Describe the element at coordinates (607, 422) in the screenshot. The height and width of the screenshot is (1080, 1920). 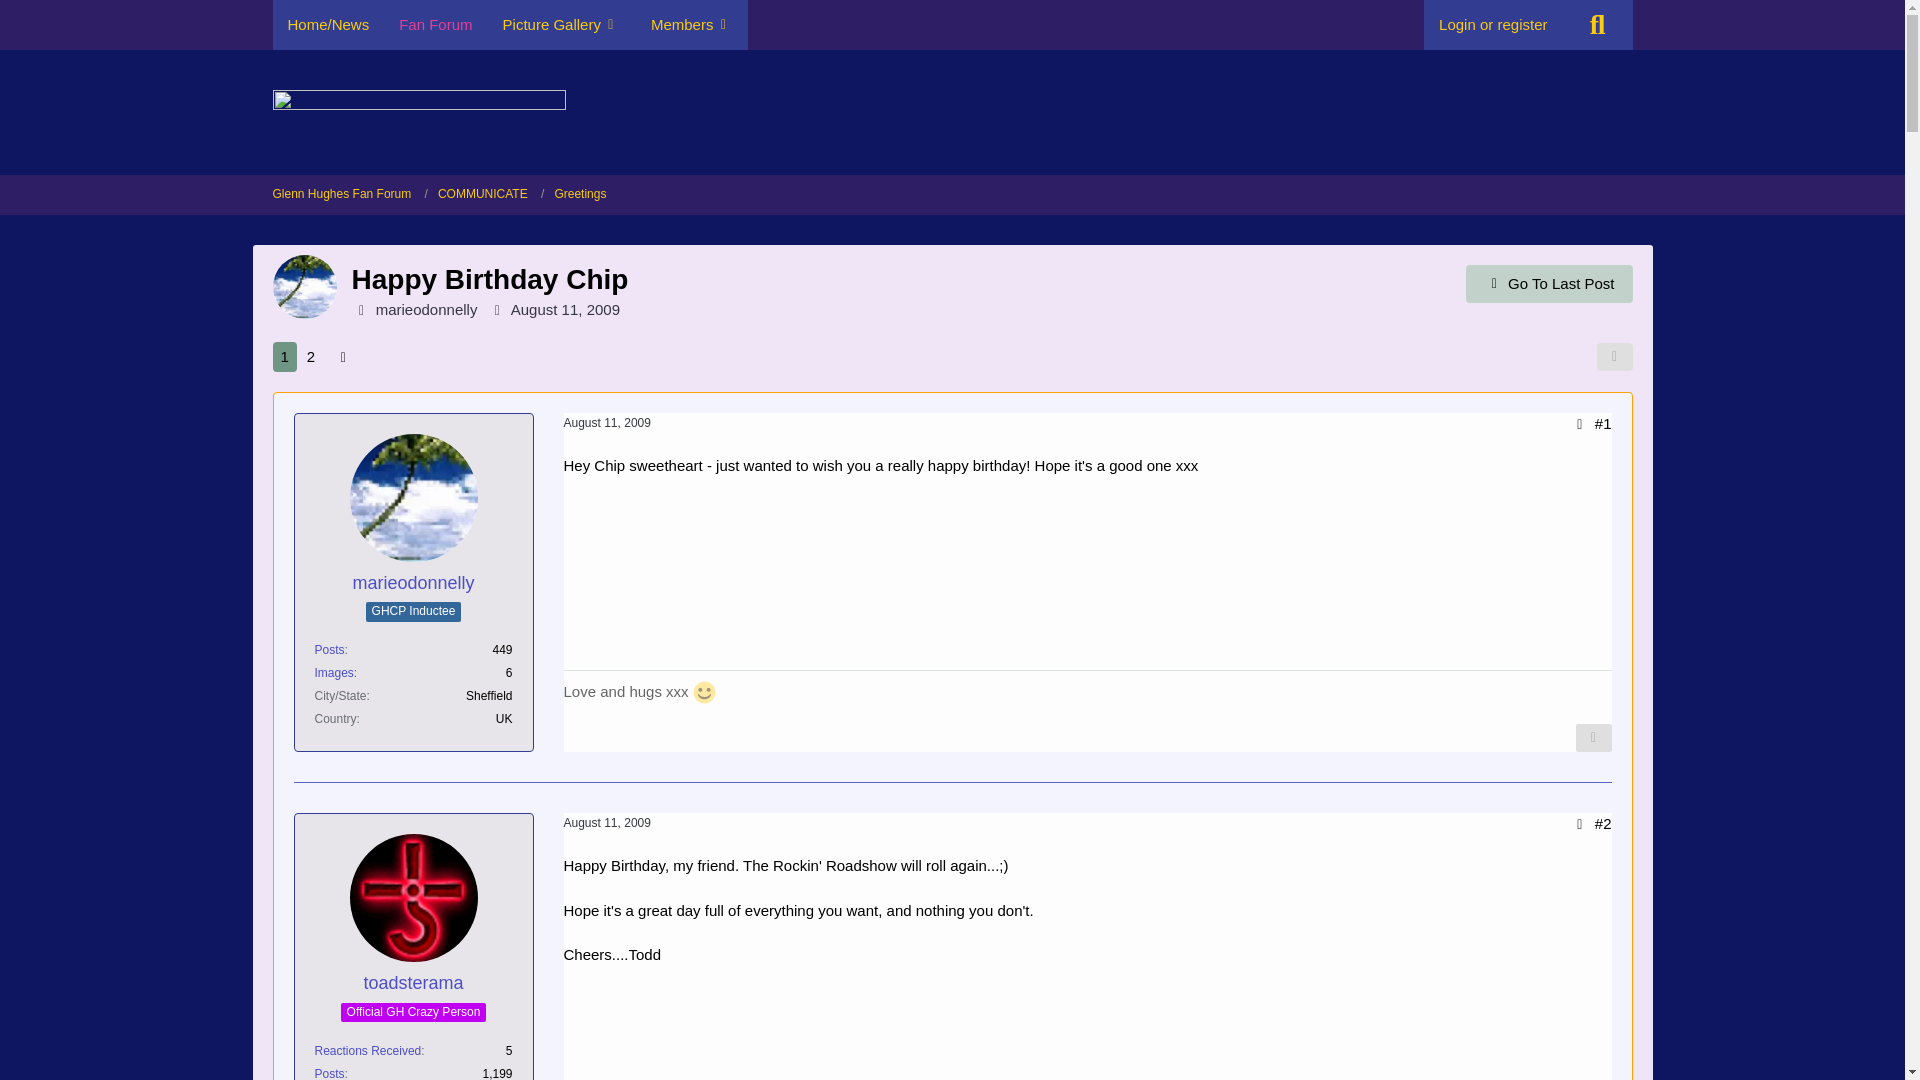
I see `August 11, 2009August 11, 2009 at 8:40 PM` at that location.